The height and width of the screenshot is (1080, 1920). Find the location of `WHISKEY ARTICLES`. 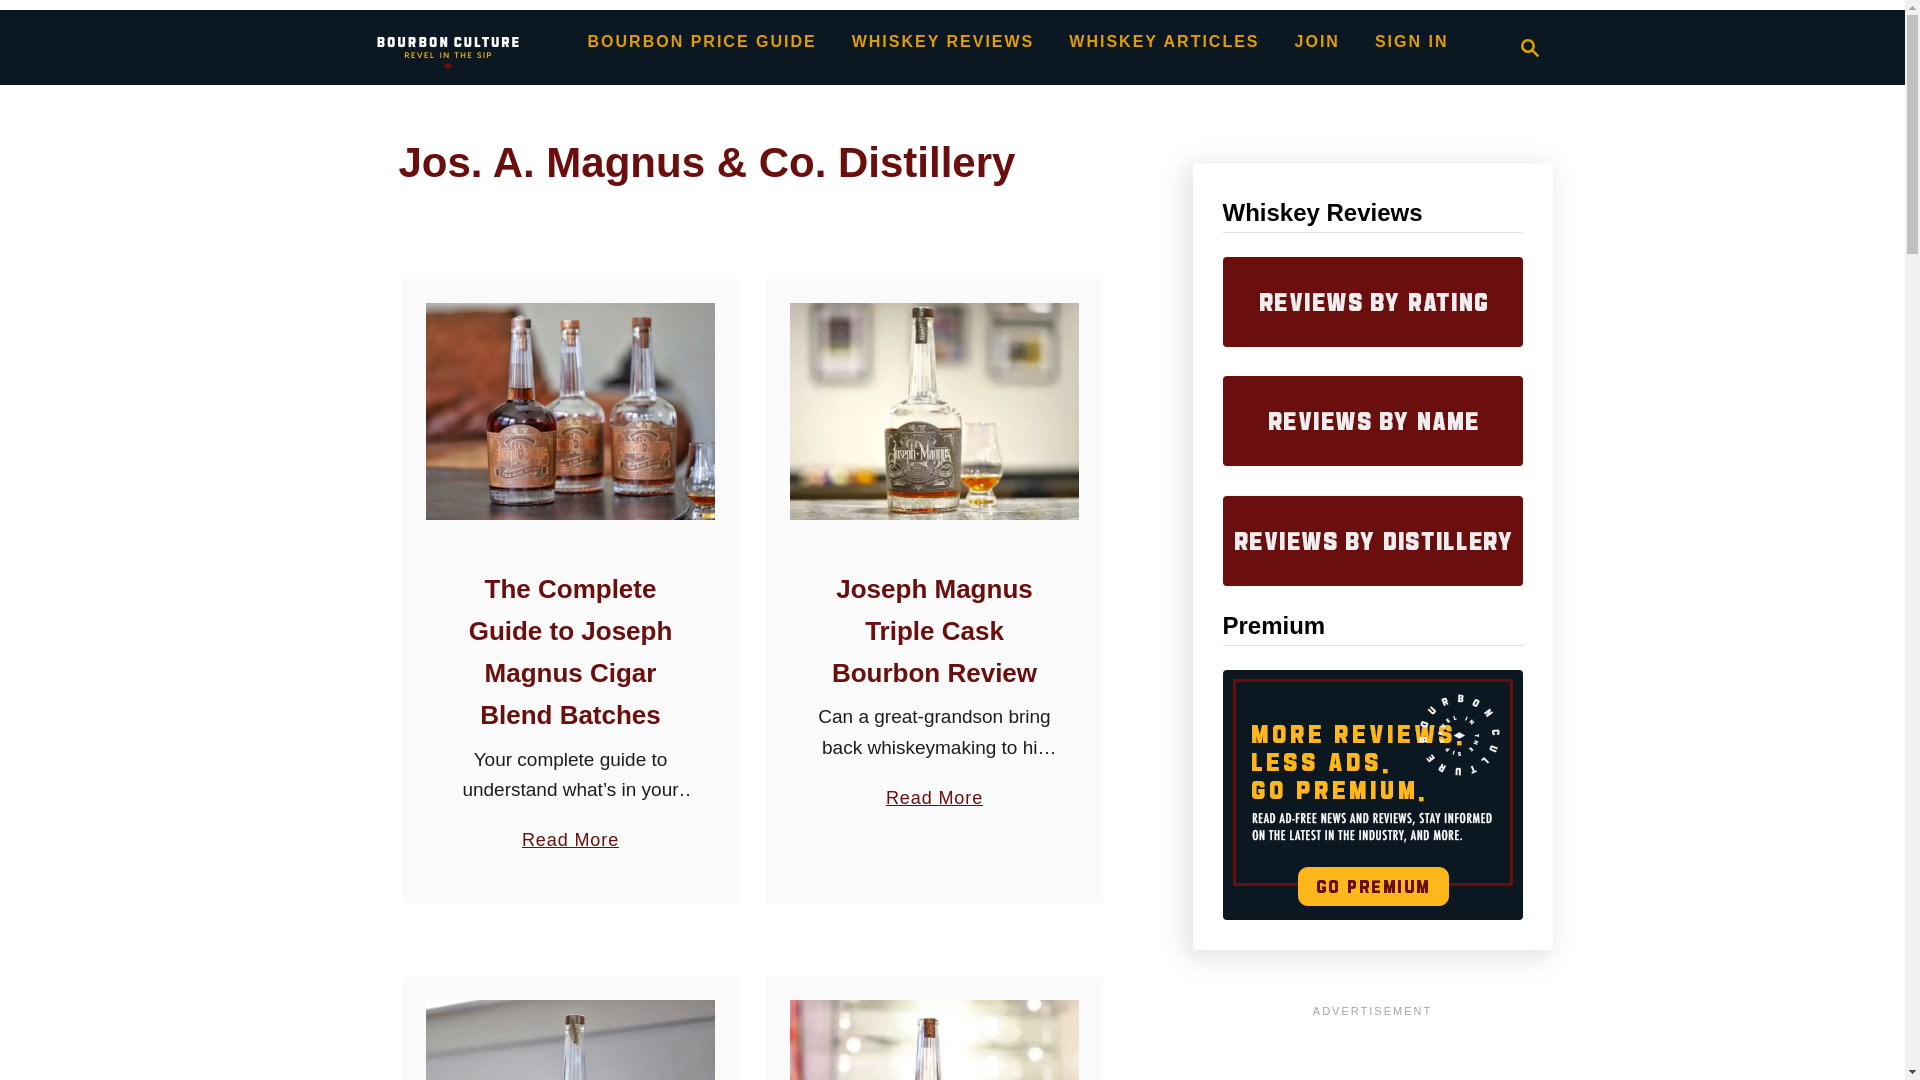

WHISKEY ARTICLES is located at coordinates (570, 411).